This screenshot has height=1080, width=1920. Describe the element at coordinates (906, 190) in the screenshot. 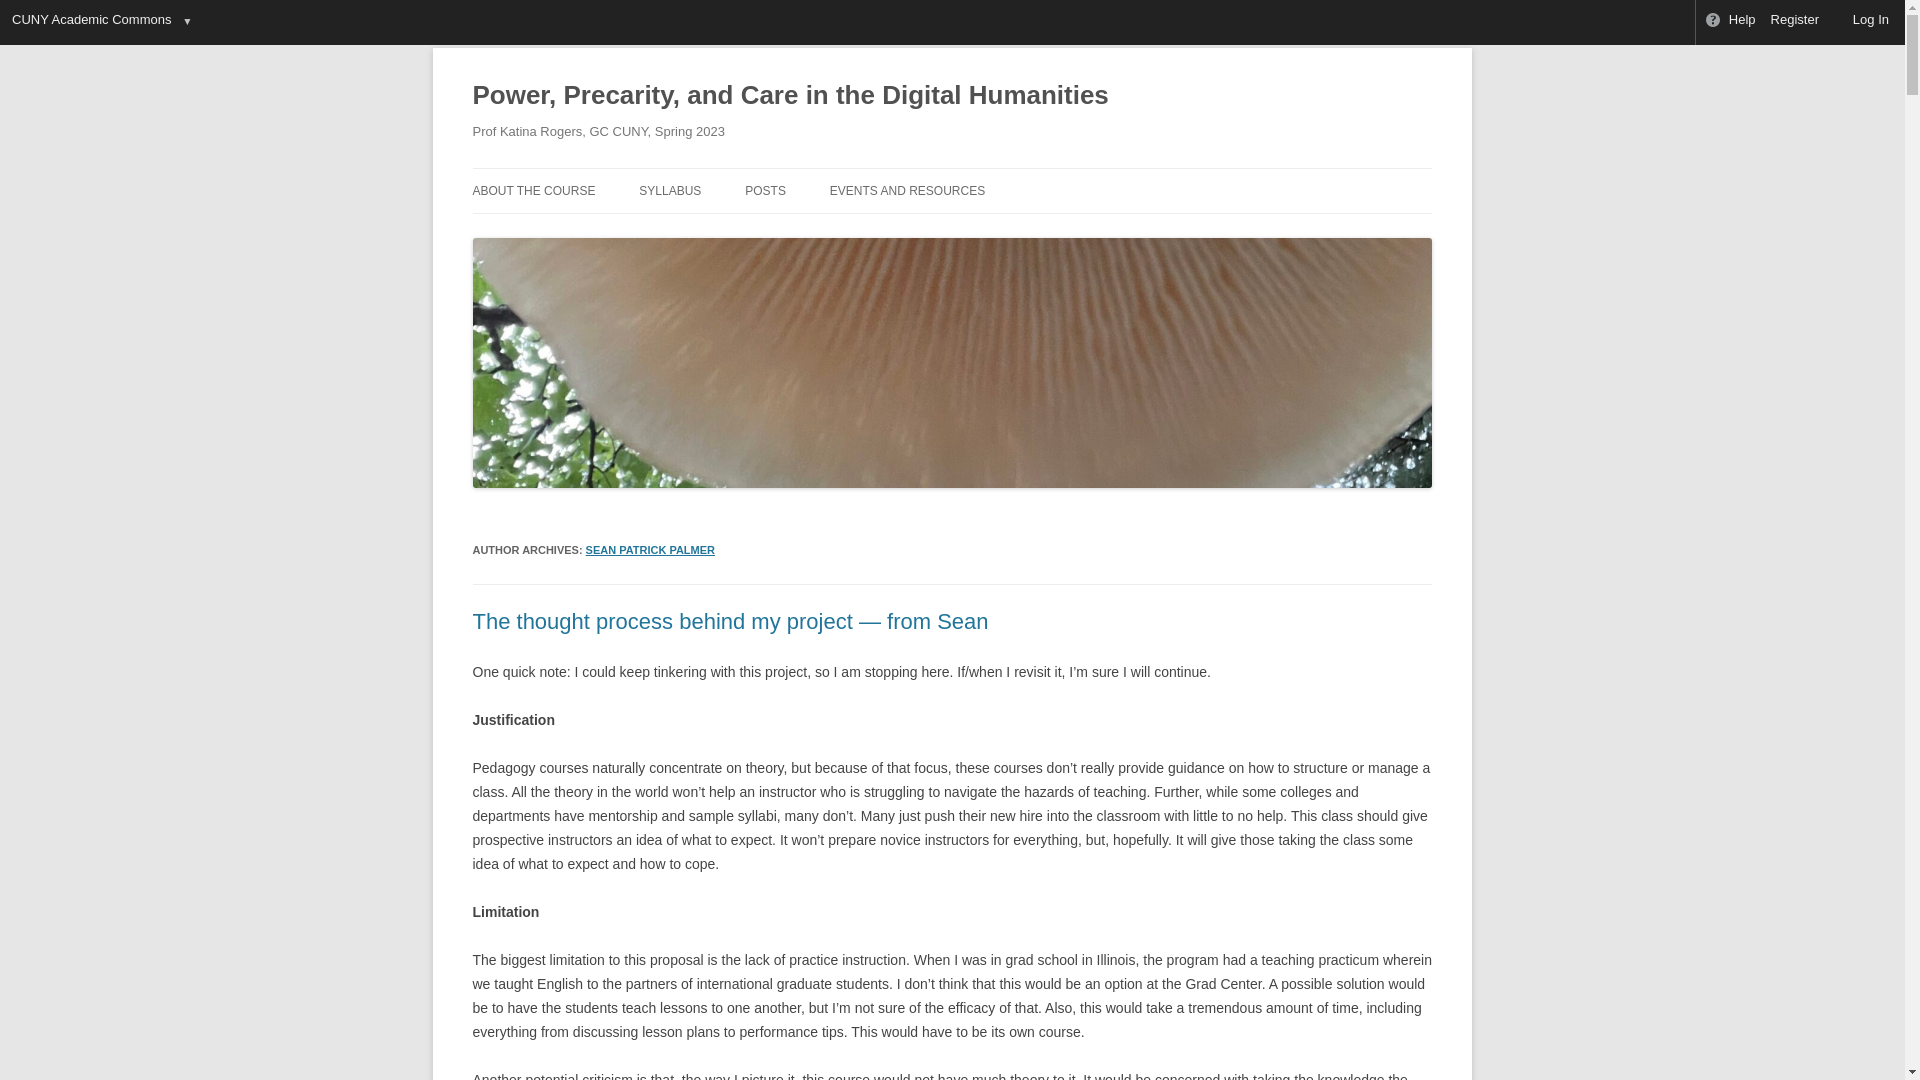

I see `EVENTS AND RESOURCES` at that location.